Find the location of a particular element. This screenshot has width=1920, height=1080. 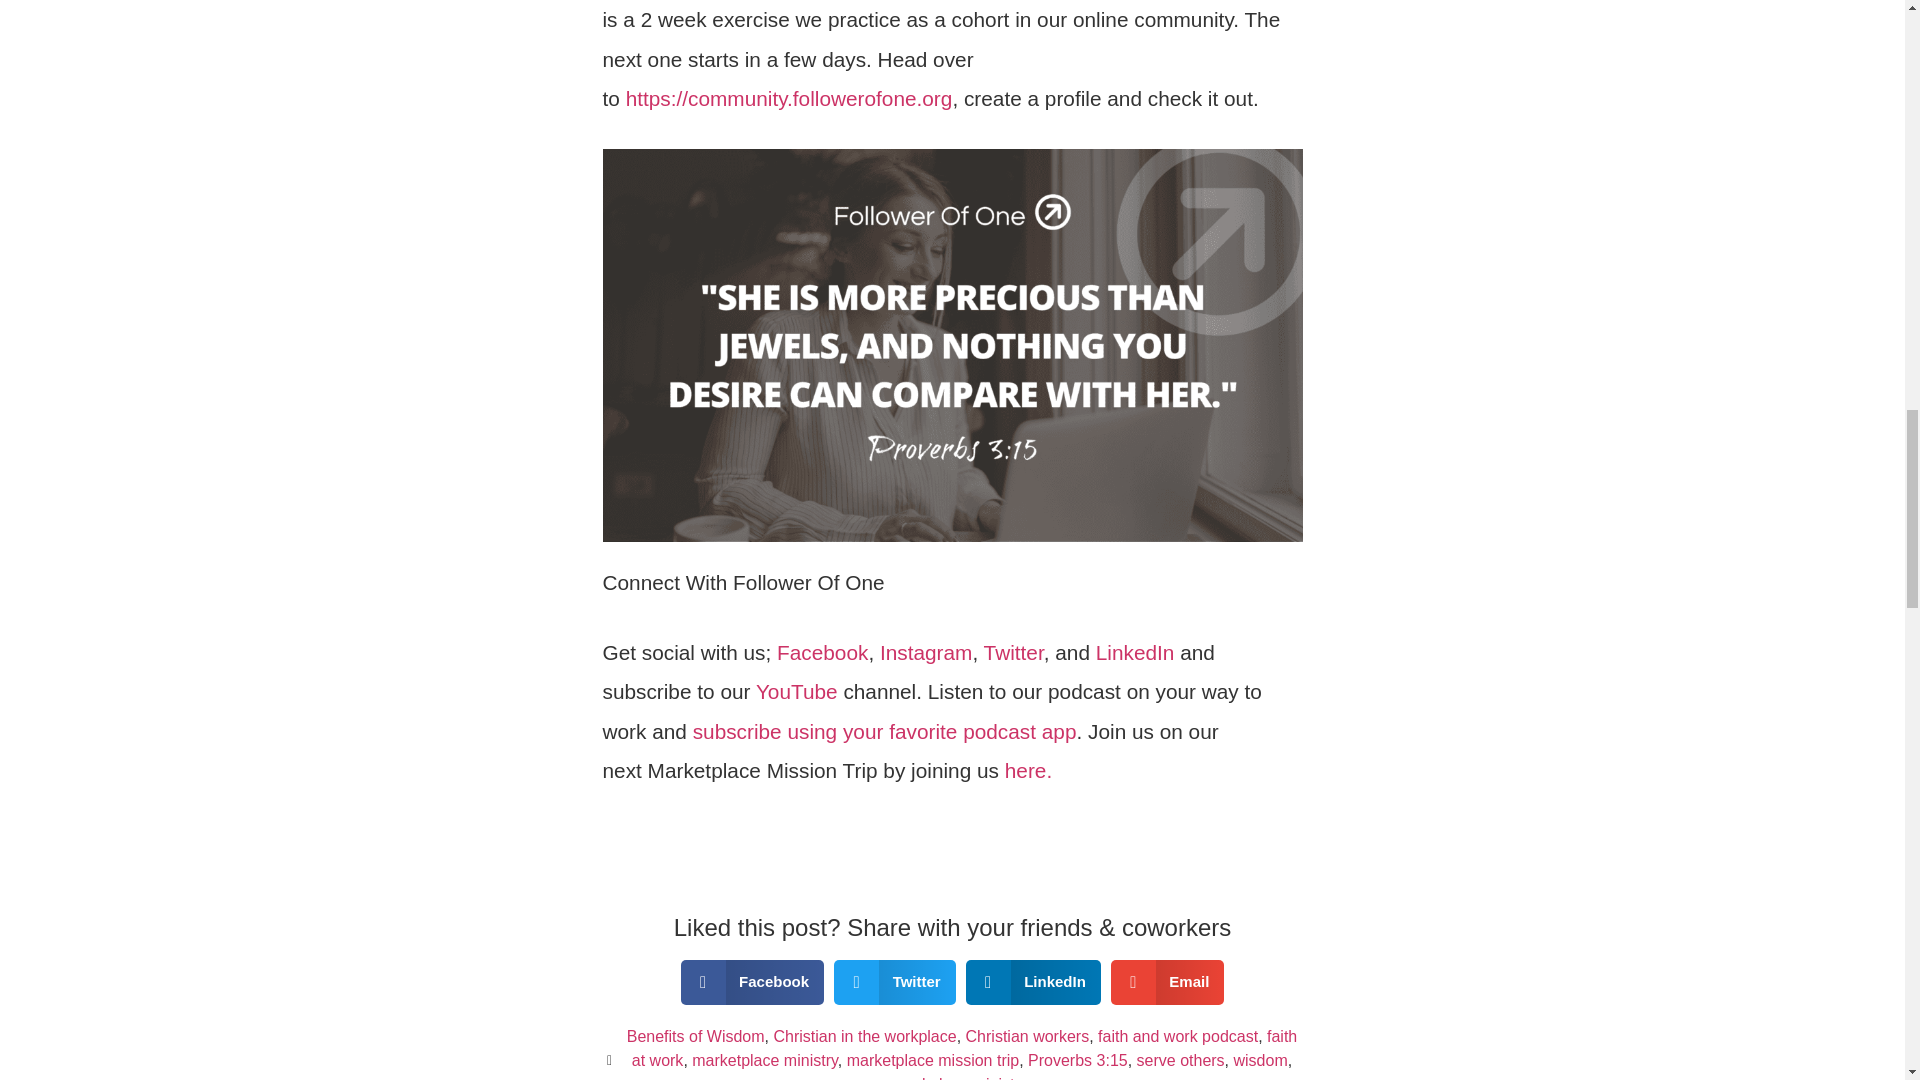

here. is located at coordinates (1028, 770).